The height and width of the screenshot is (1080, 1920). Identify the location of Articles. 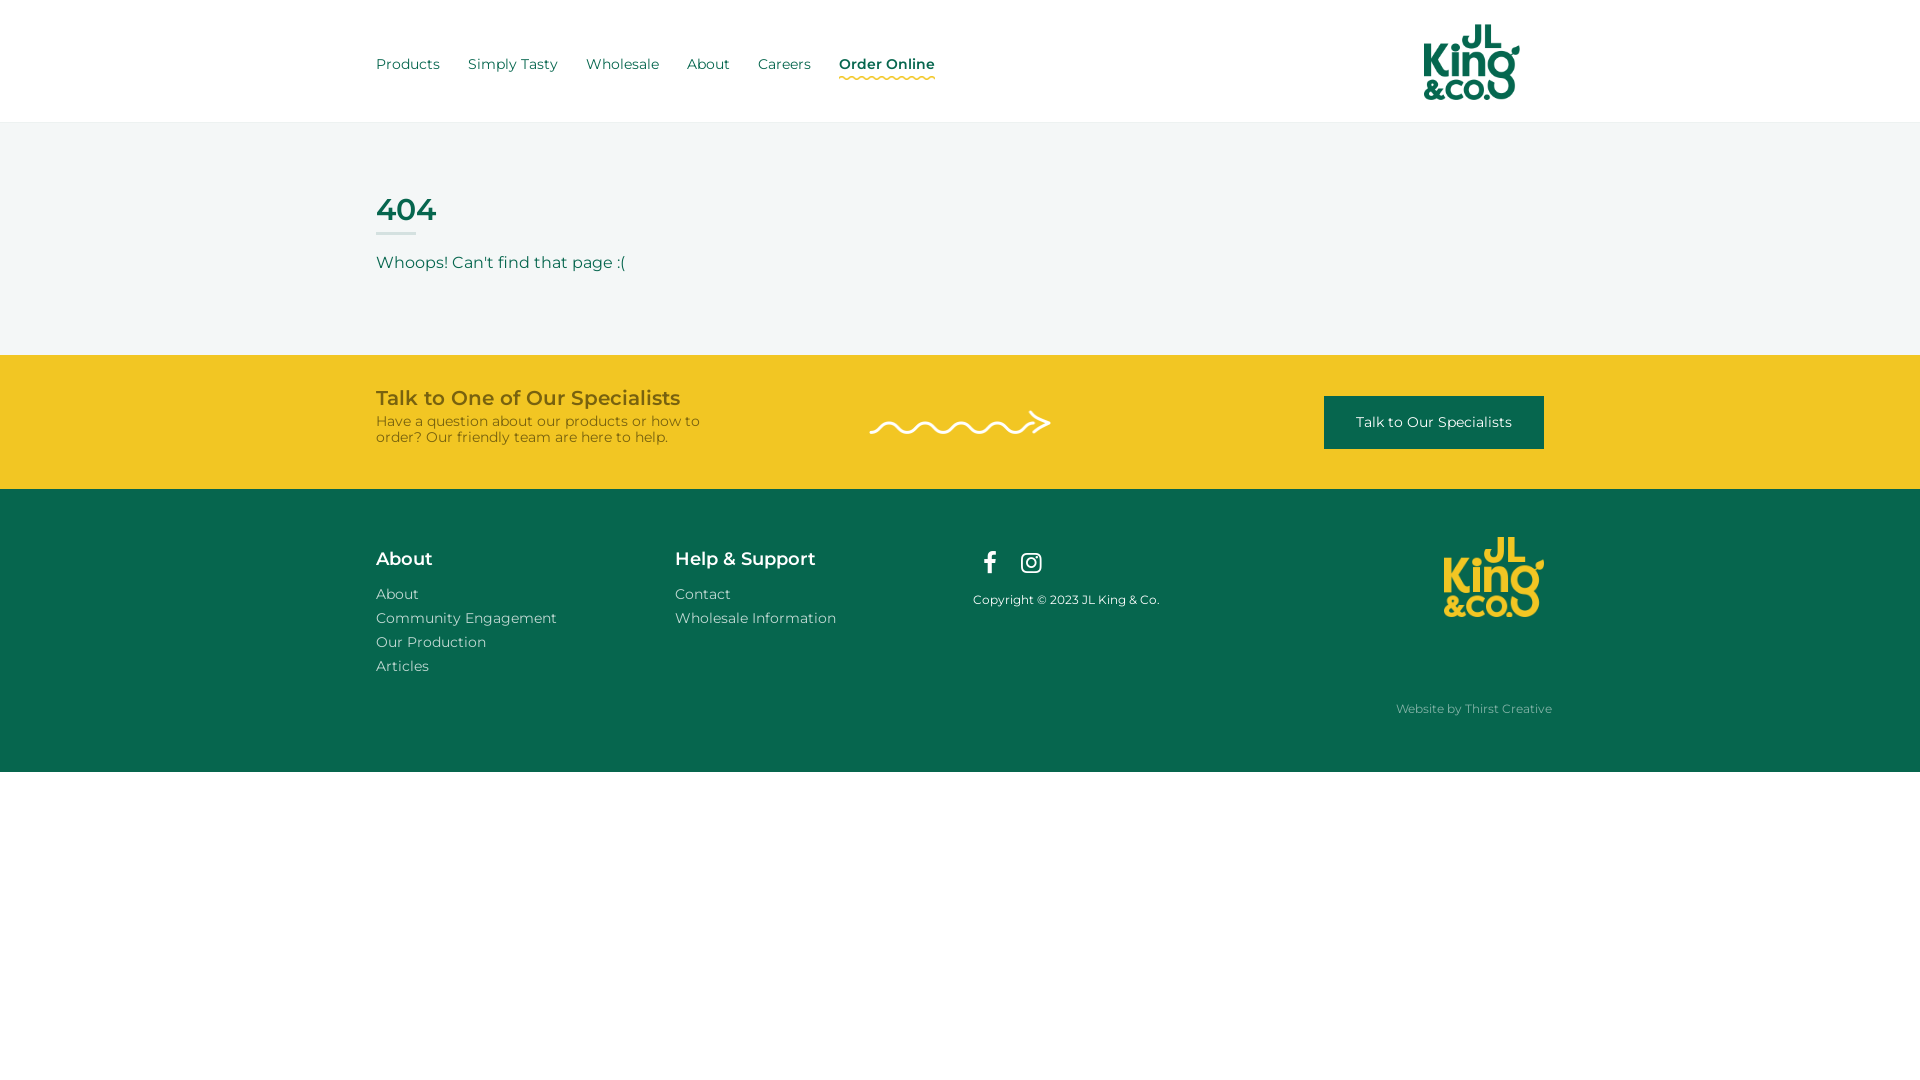
(402, 666).